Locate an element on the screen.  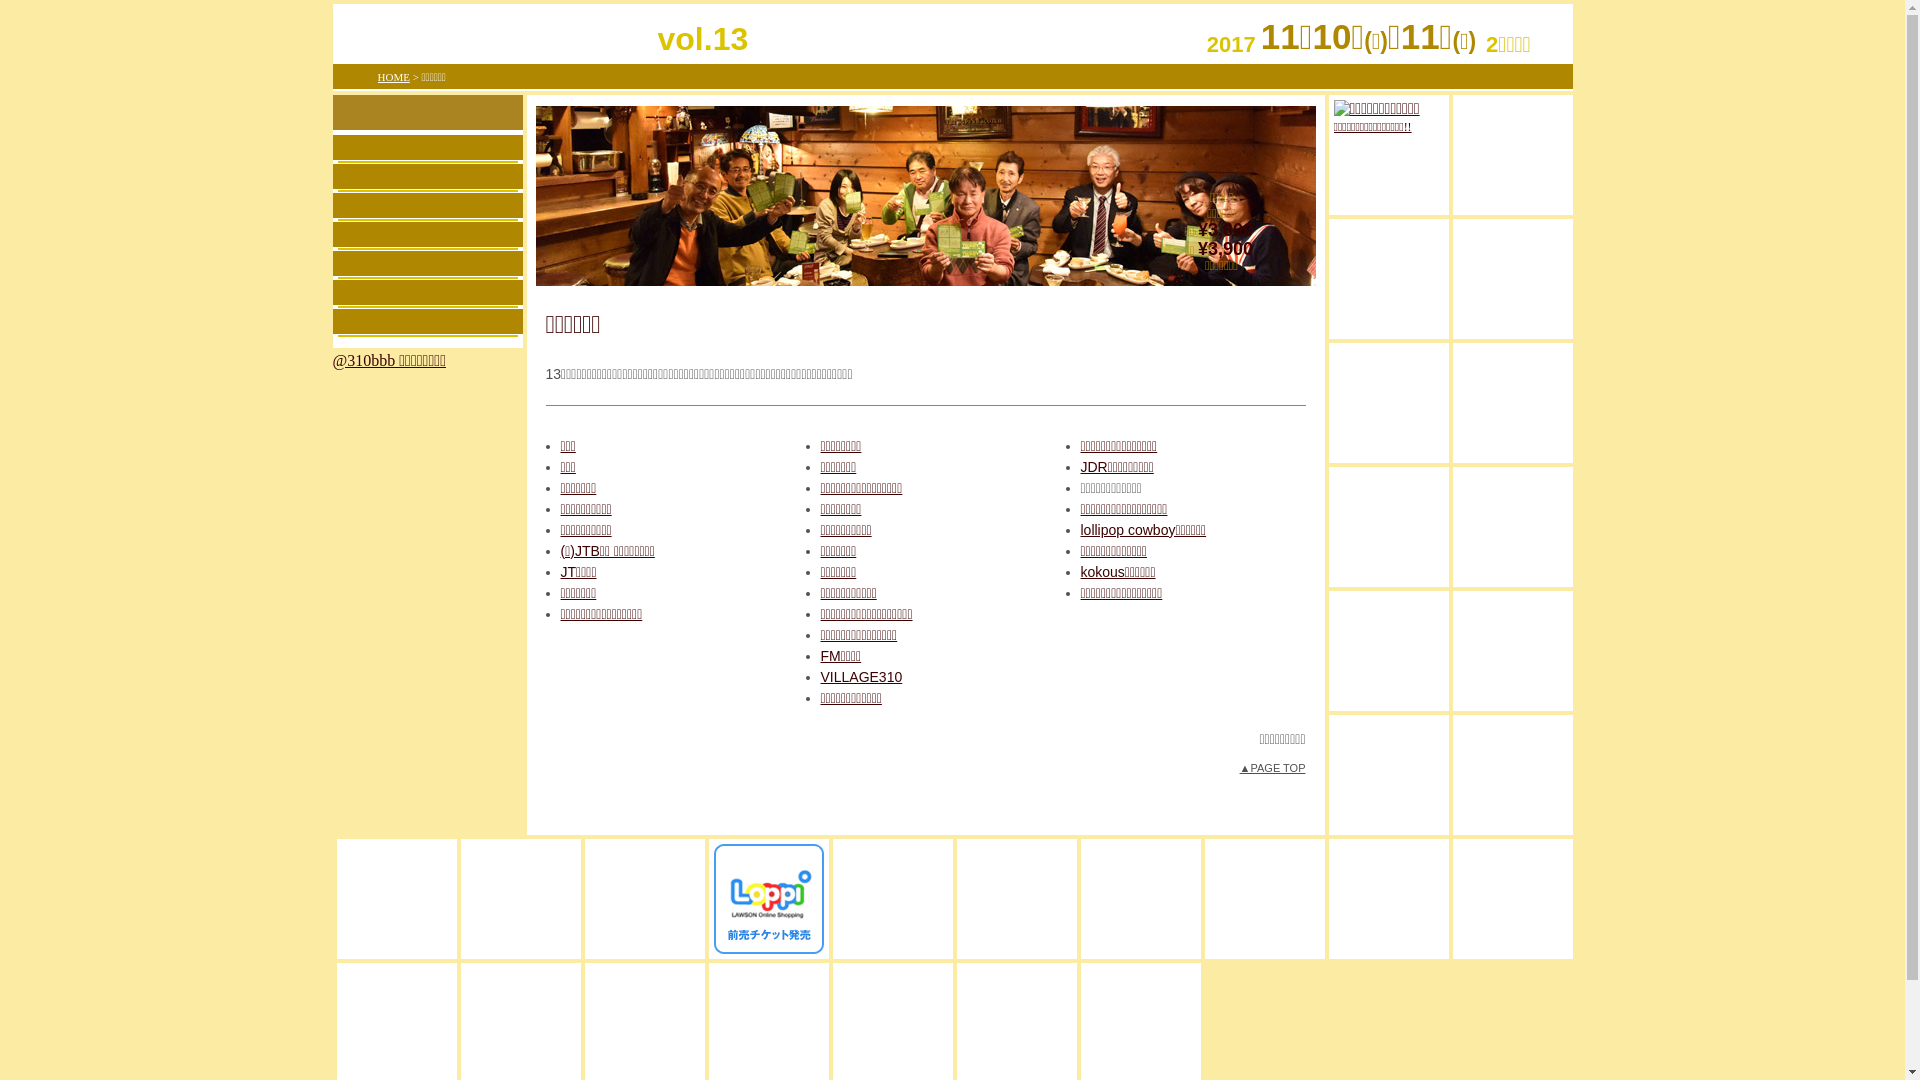
VILLAGE310 is located at coordinates (861, 676).